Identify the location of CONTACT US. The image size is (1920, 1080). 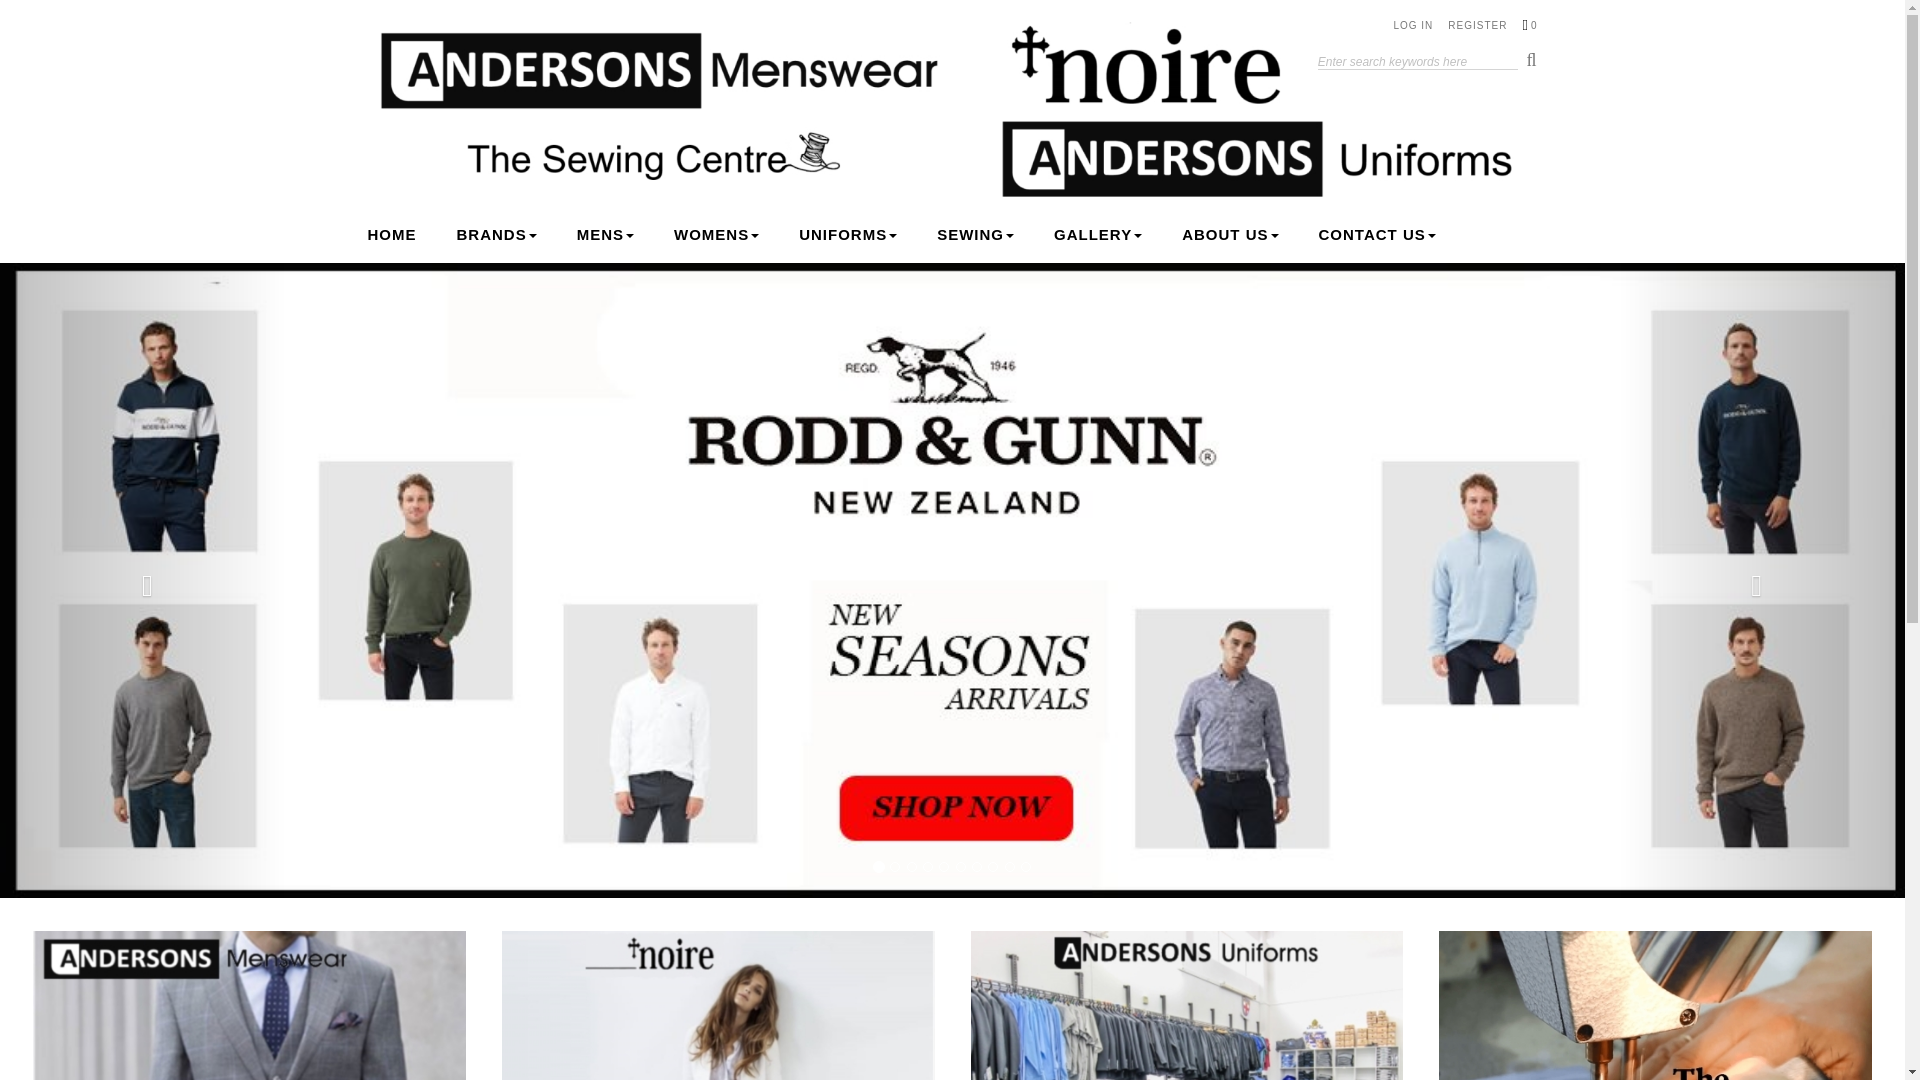
(1376, 234).